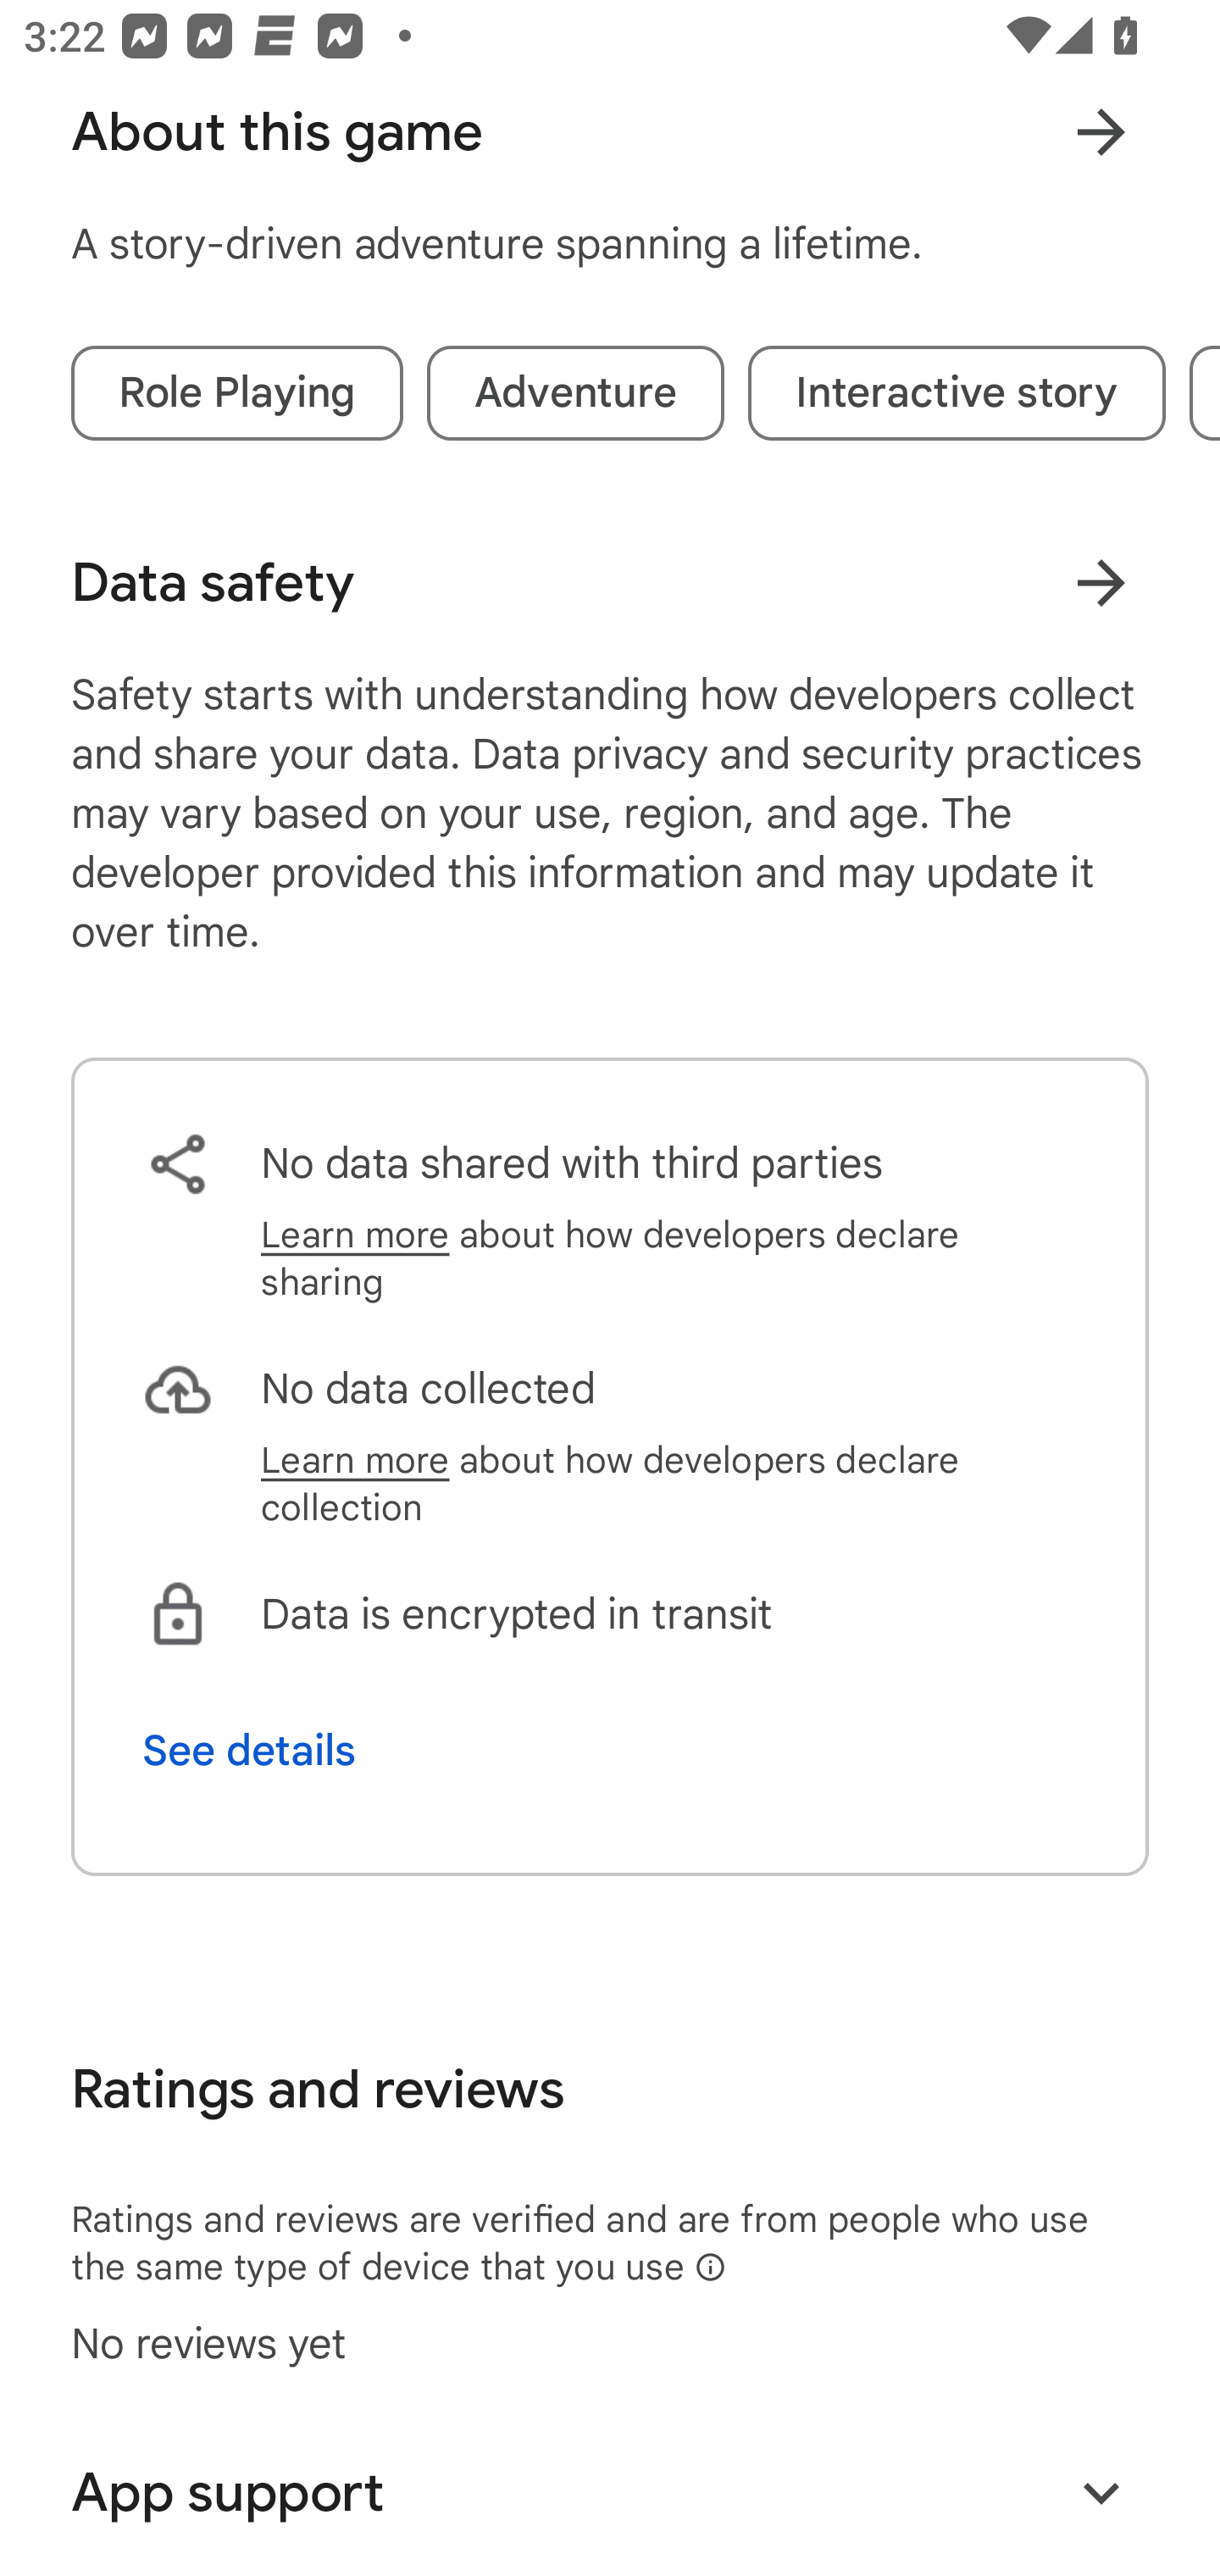 This screenshot has width=1220, height=2576. Describe the element at coordinates (610, 583) in the screenshot. I see `Data safety Learn more about data safety` at that location.